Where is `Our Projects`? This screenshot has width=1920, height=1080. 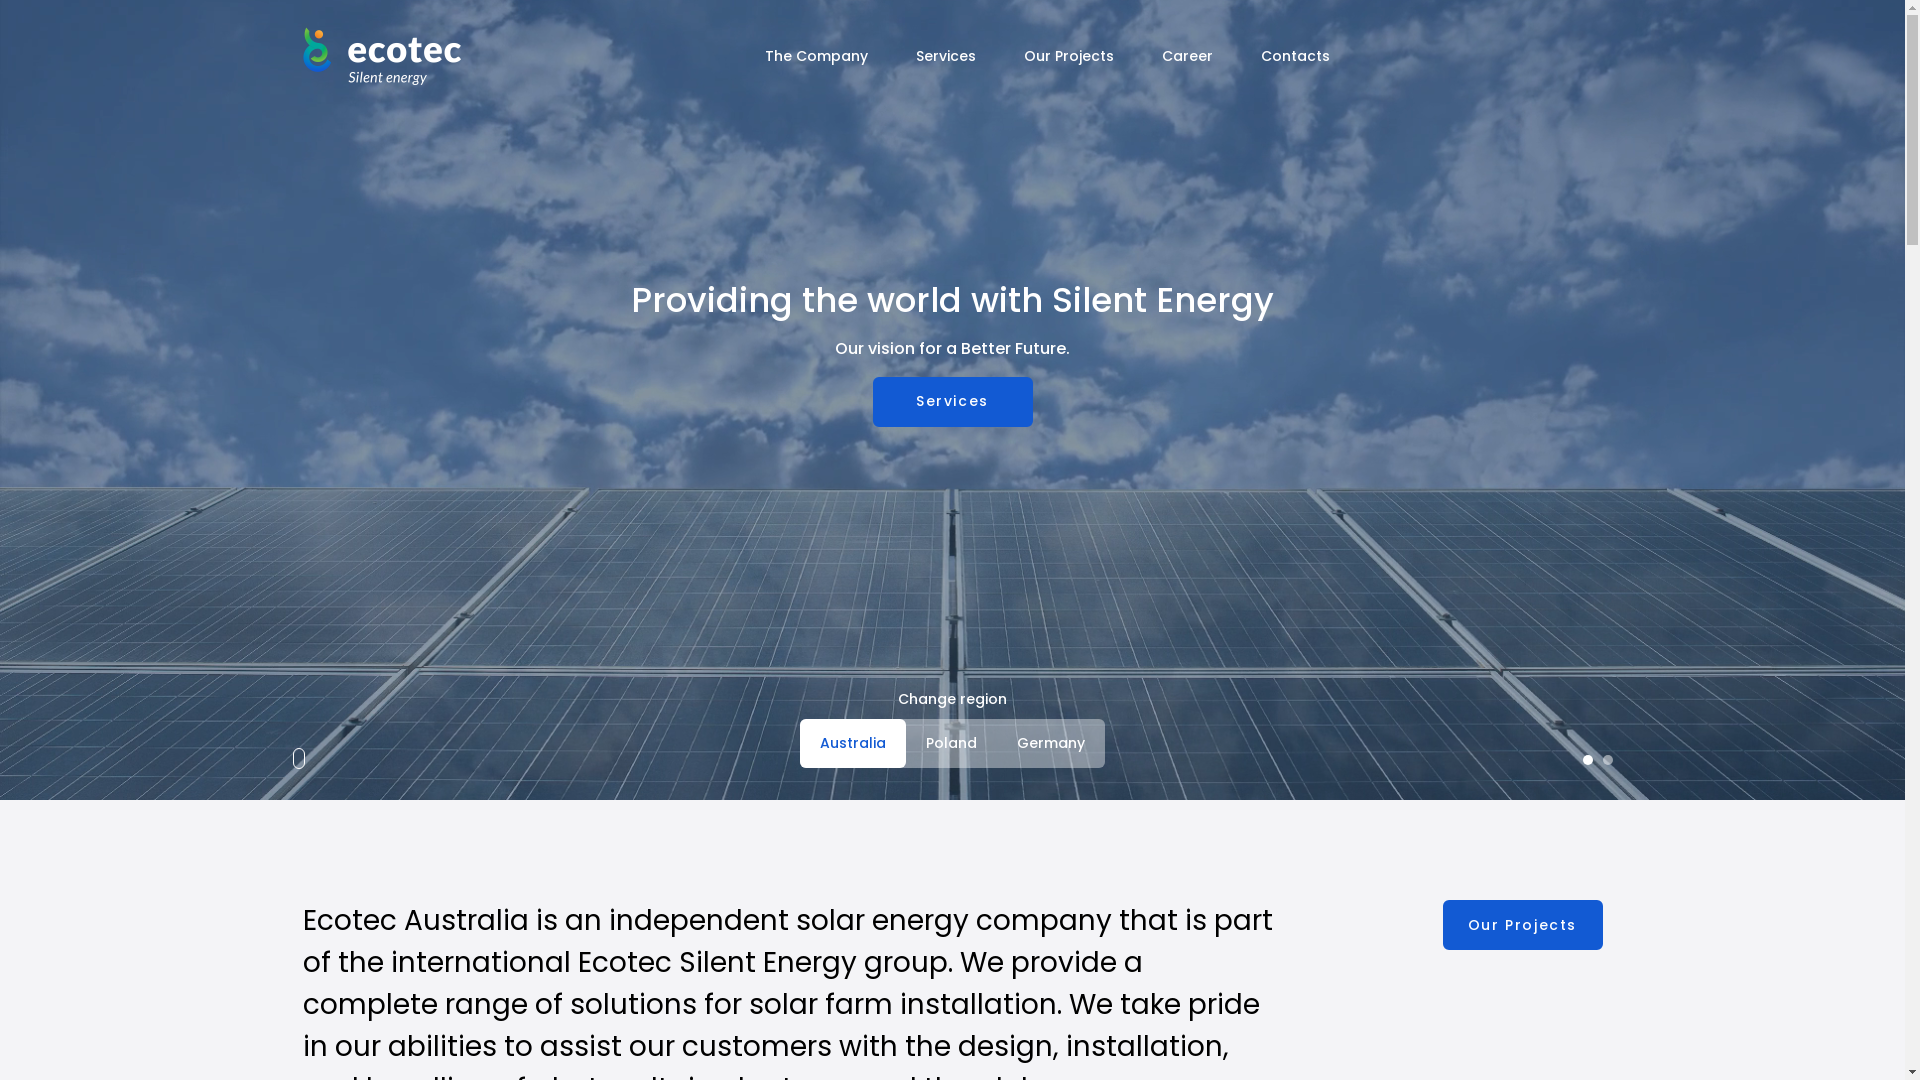
Our Projects is located at coordinates (1069, 56).